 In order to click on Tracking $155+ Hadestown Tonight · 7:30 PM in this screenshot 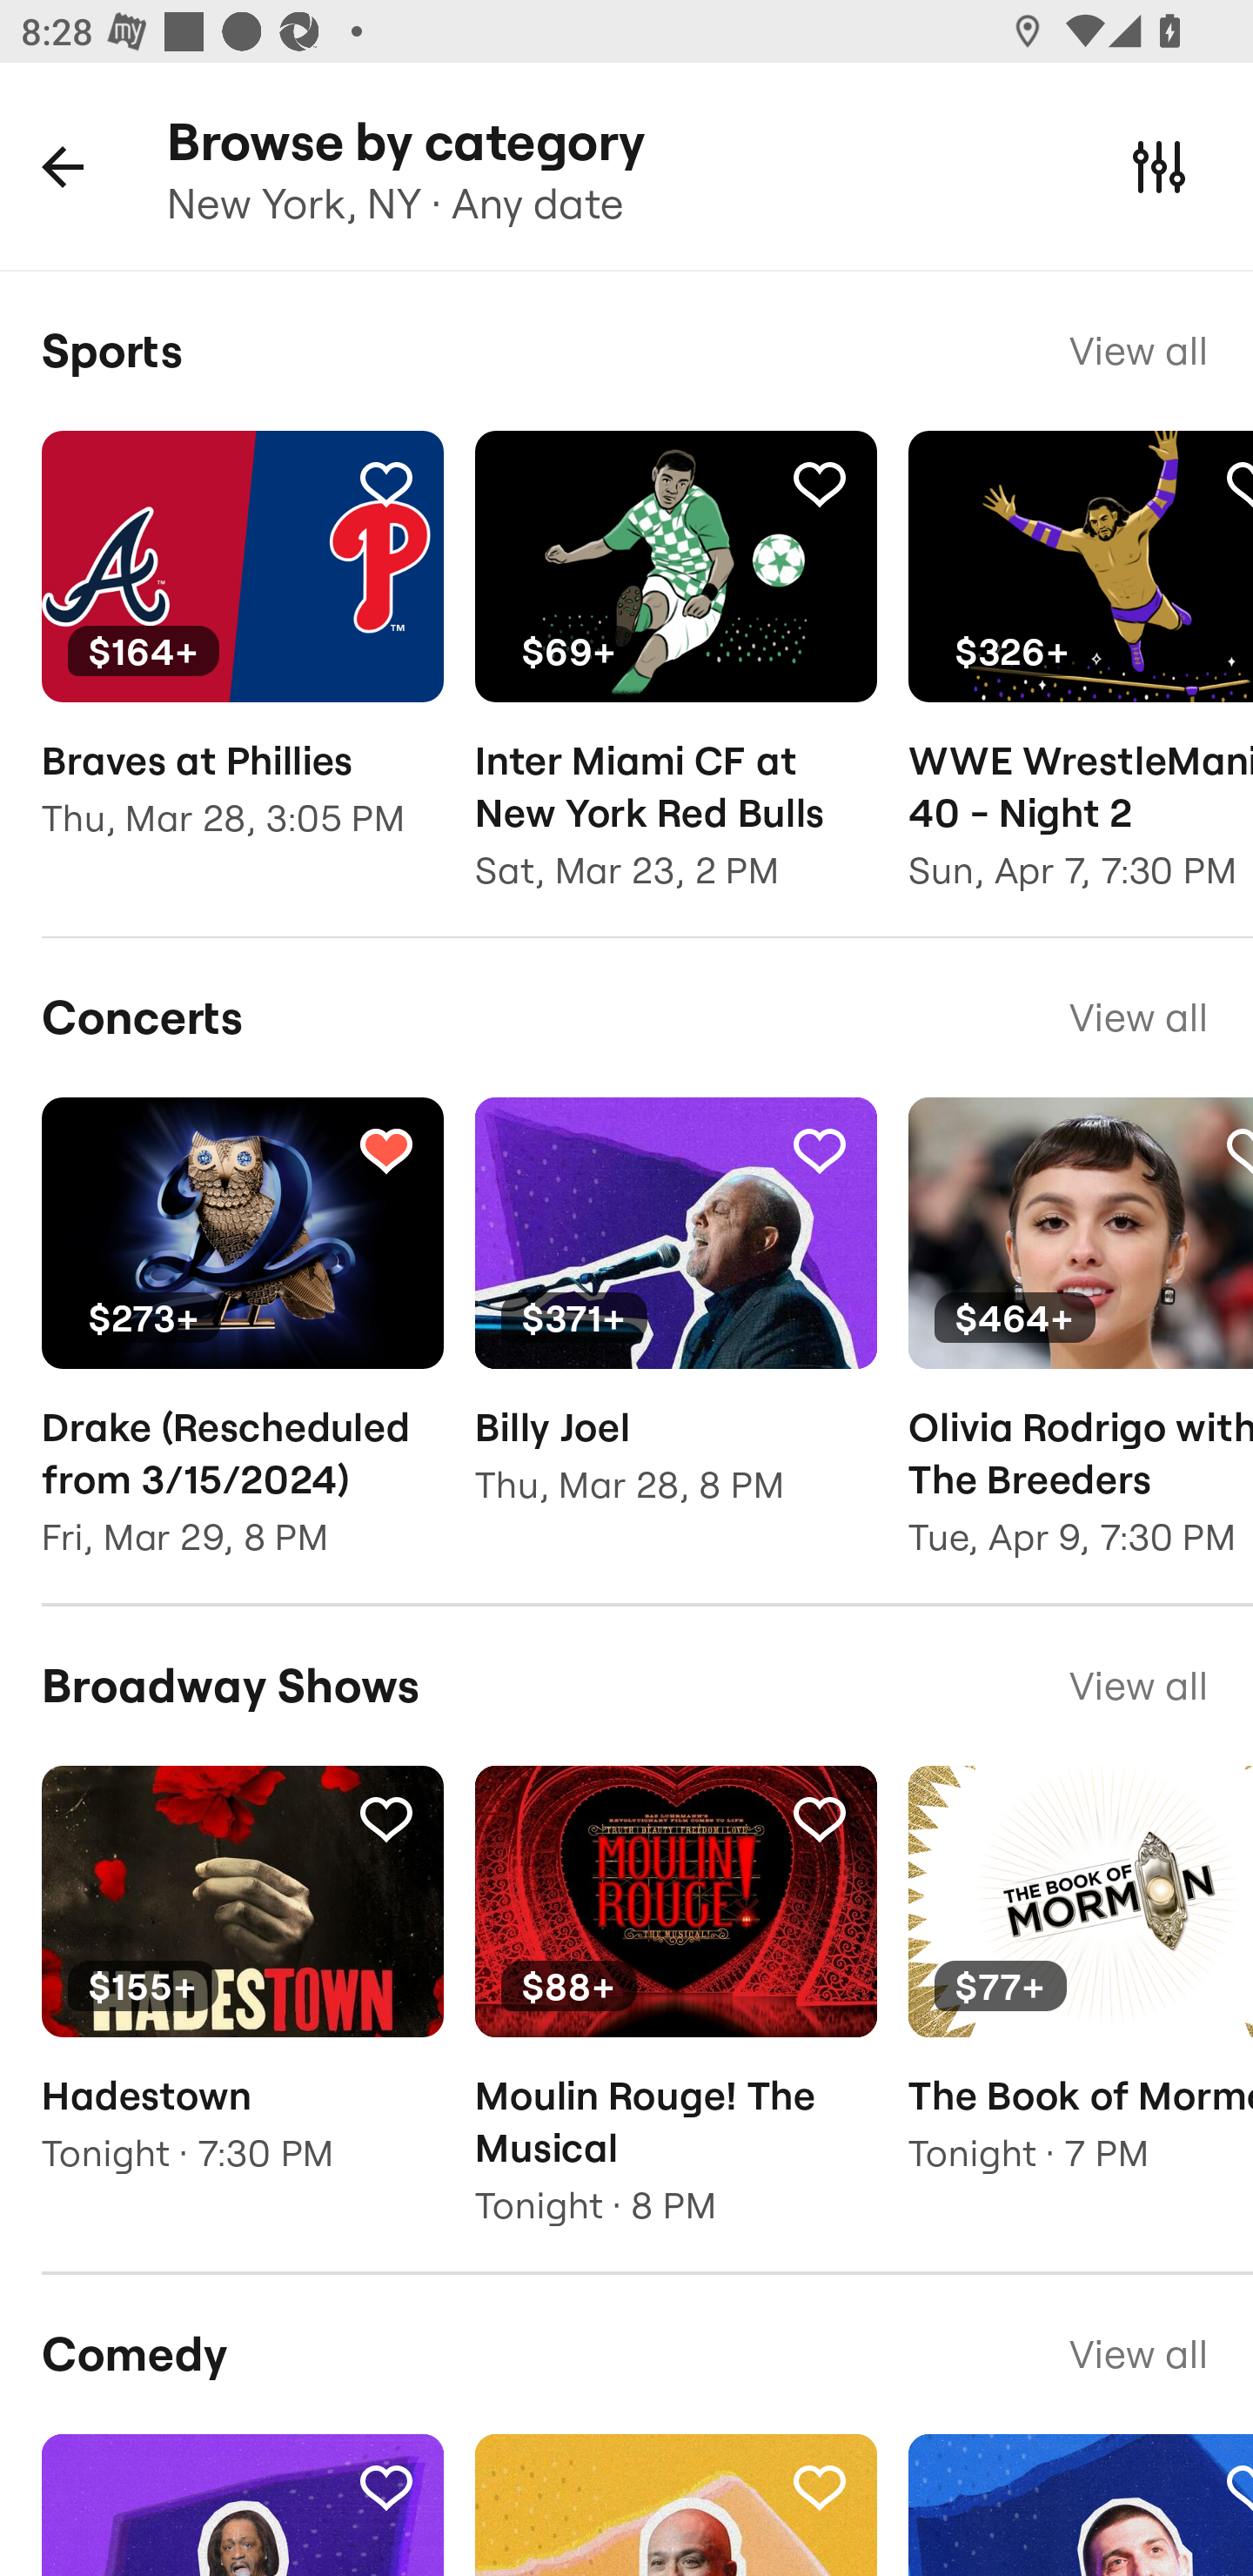, I will do `click(242, 1991)`.